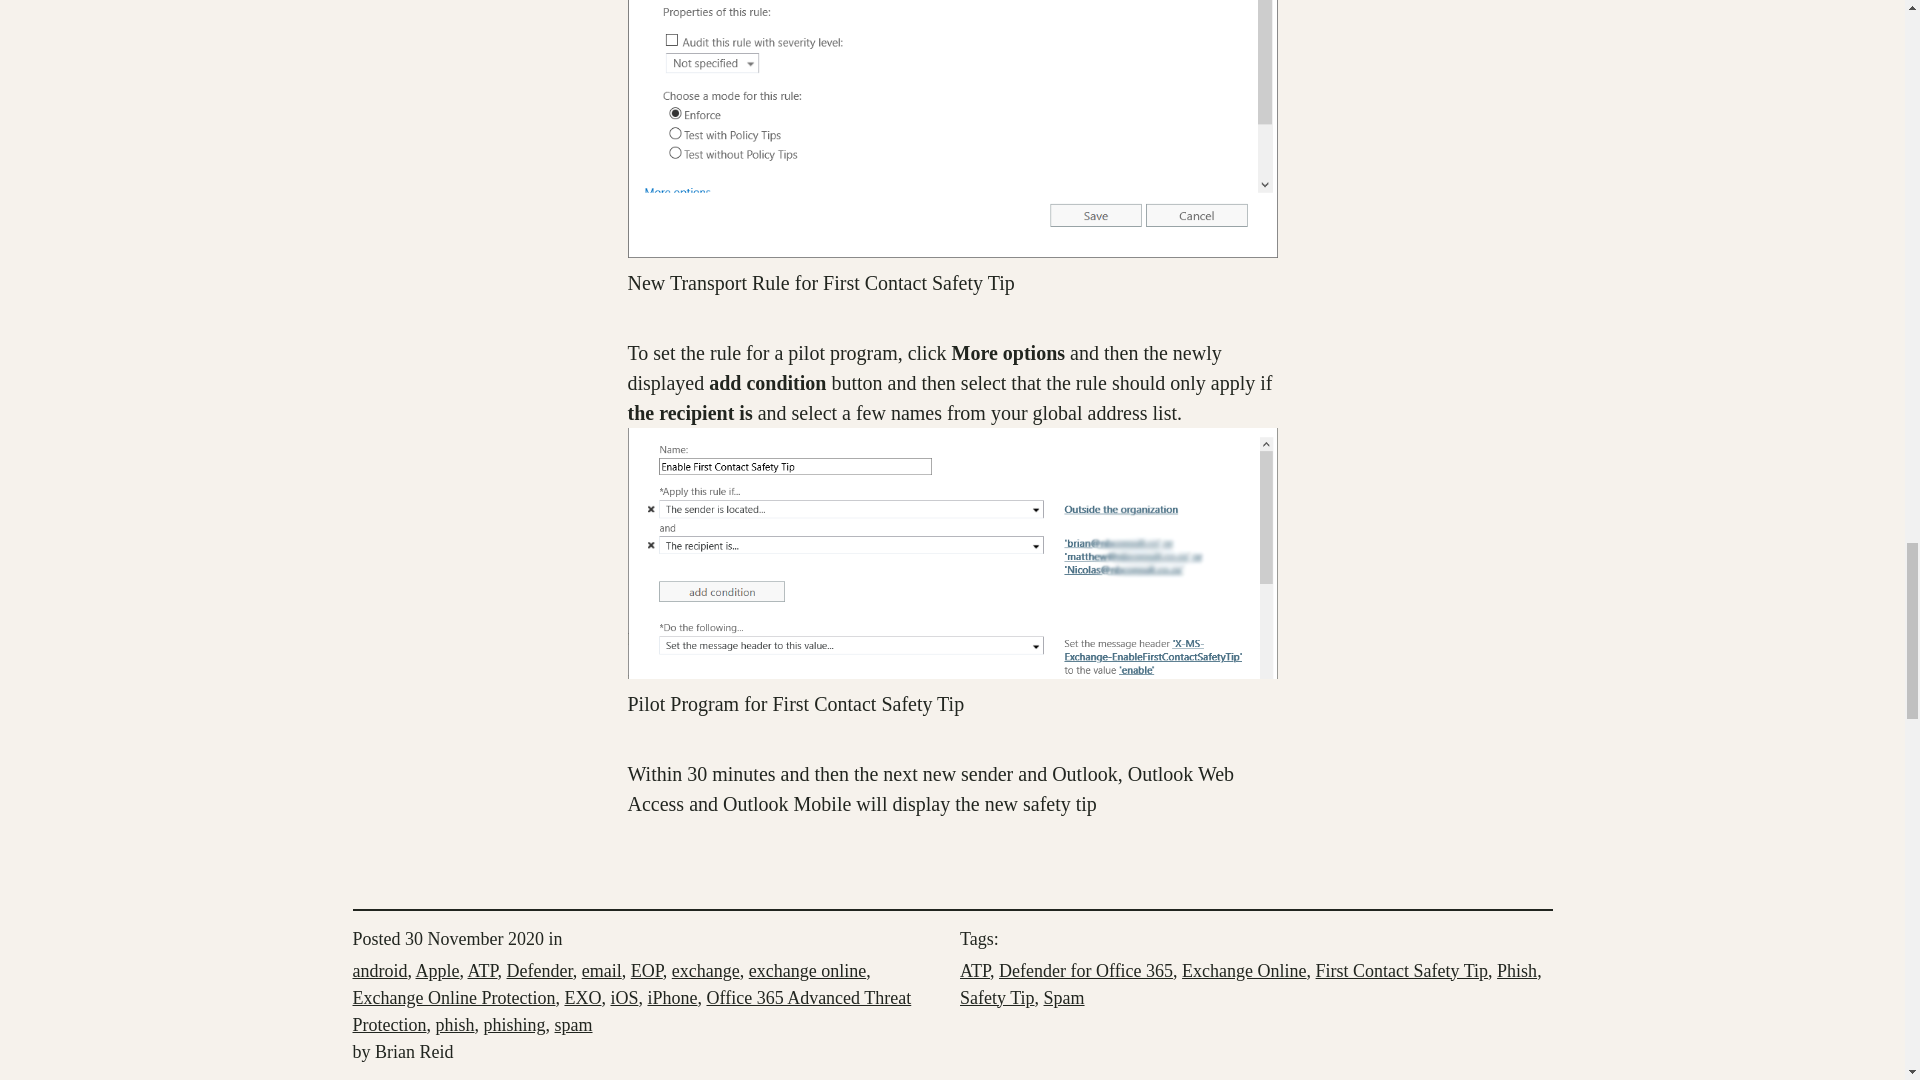  What do you see at coordinates (438, 970) in the screenshot?
I see `Apple` at bounding box center [438, 970].